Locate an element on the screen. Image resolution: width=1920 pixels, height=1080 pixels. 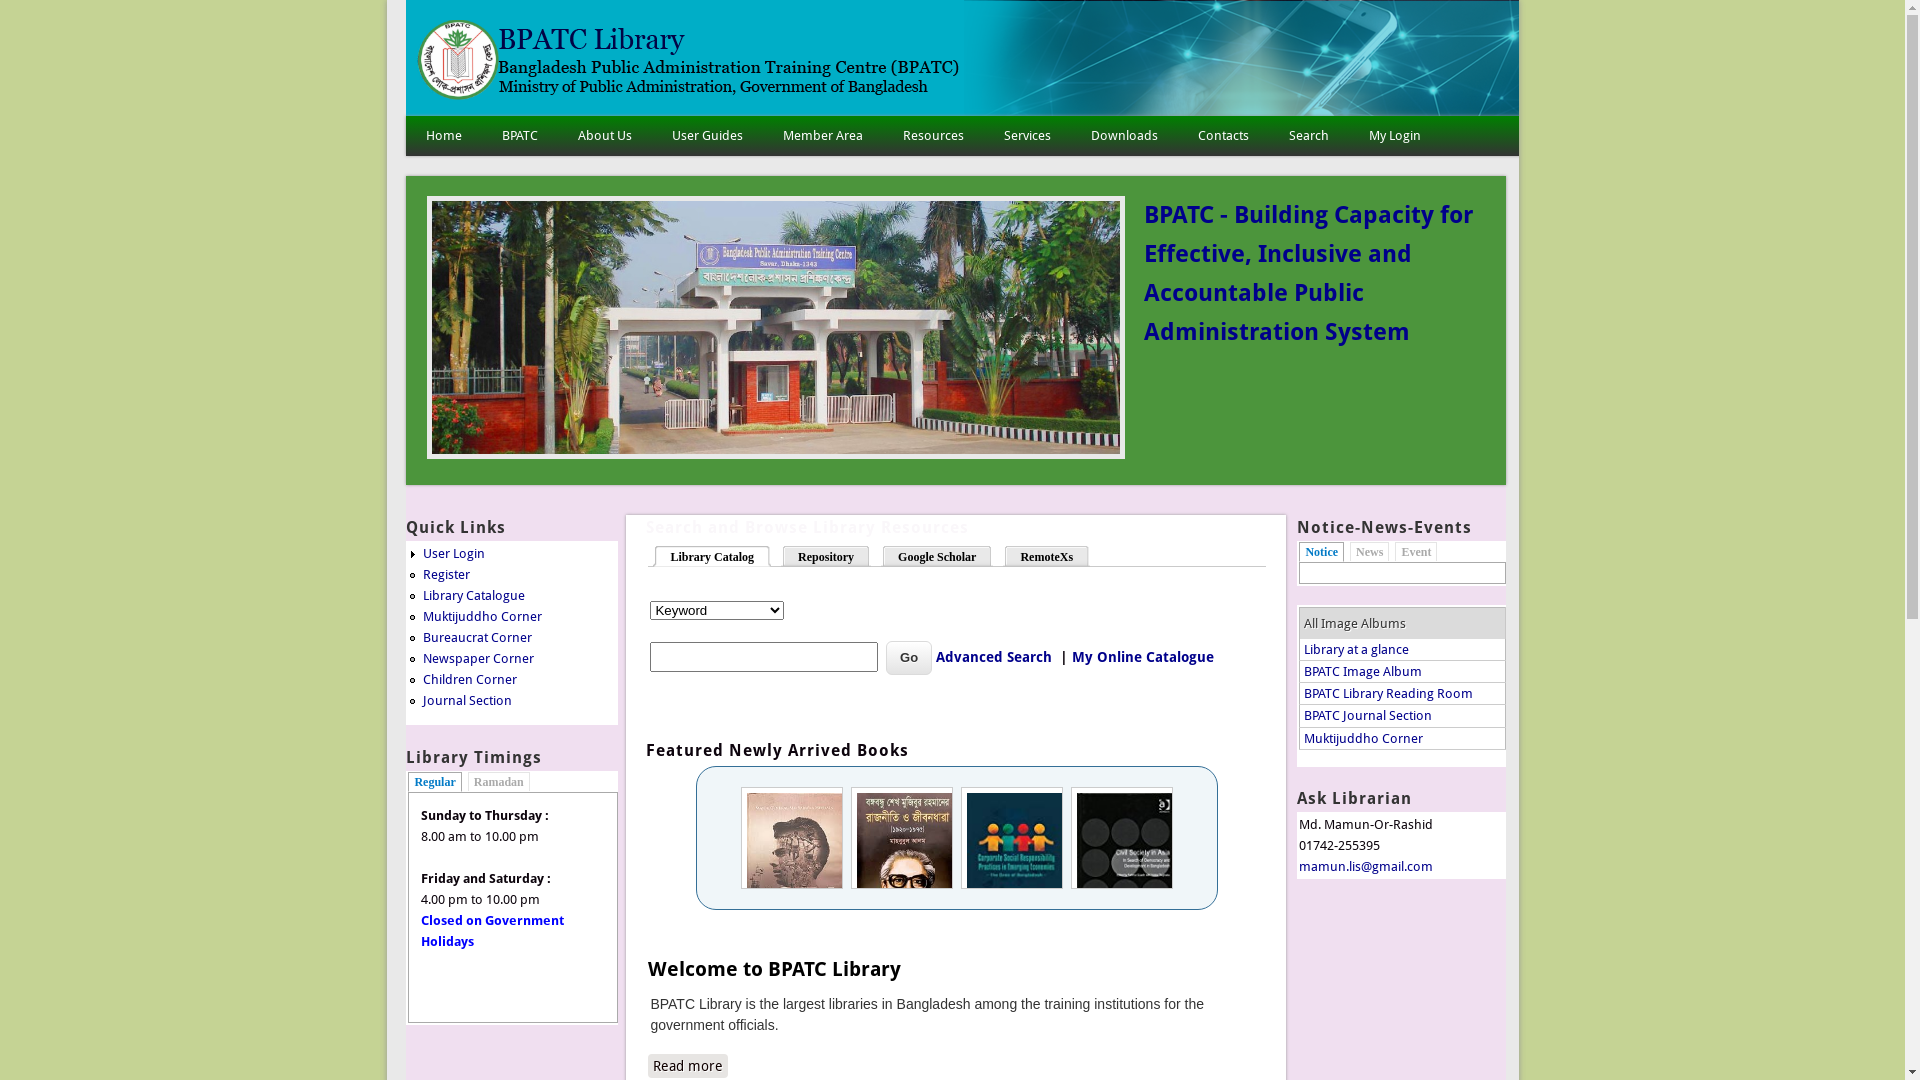
Children Corner is located at coordinates (470, 680).